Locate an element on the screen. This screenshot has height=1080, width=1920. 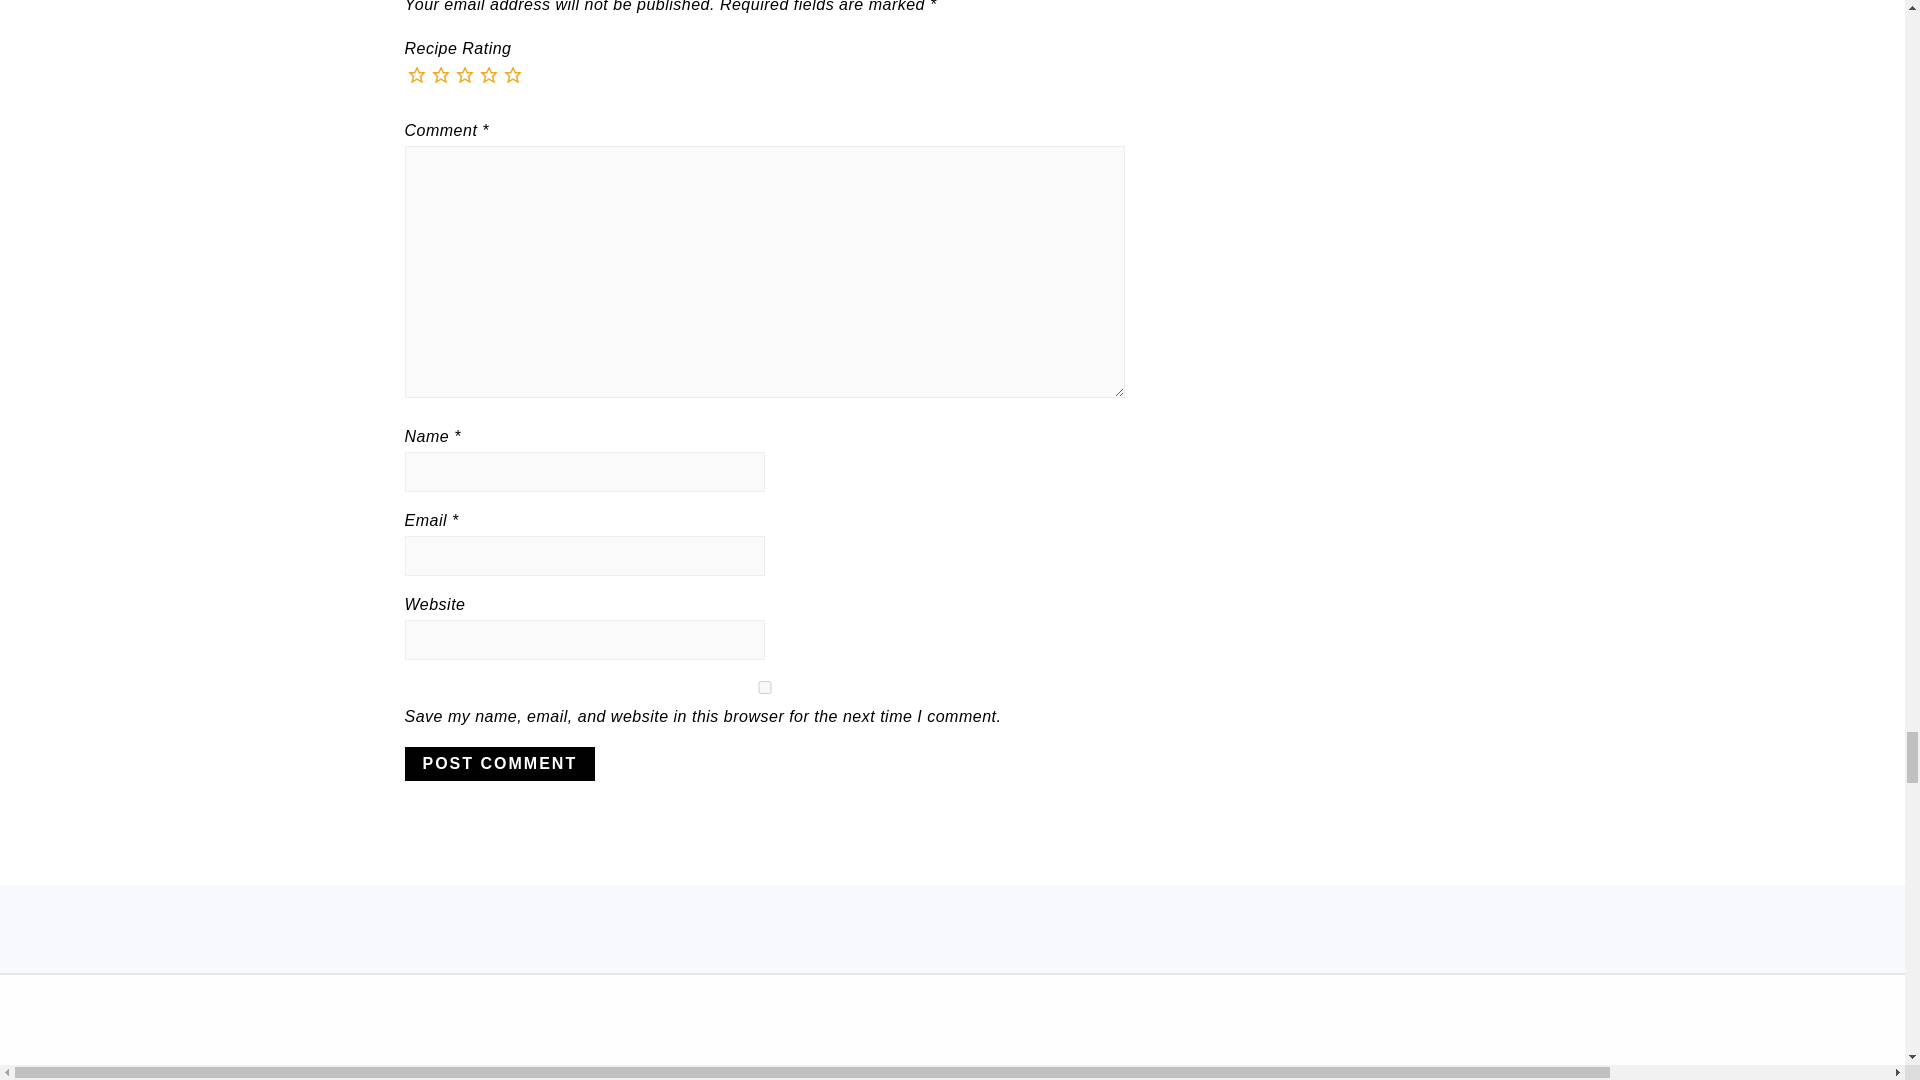
yes is located at coordinates (763, 688).